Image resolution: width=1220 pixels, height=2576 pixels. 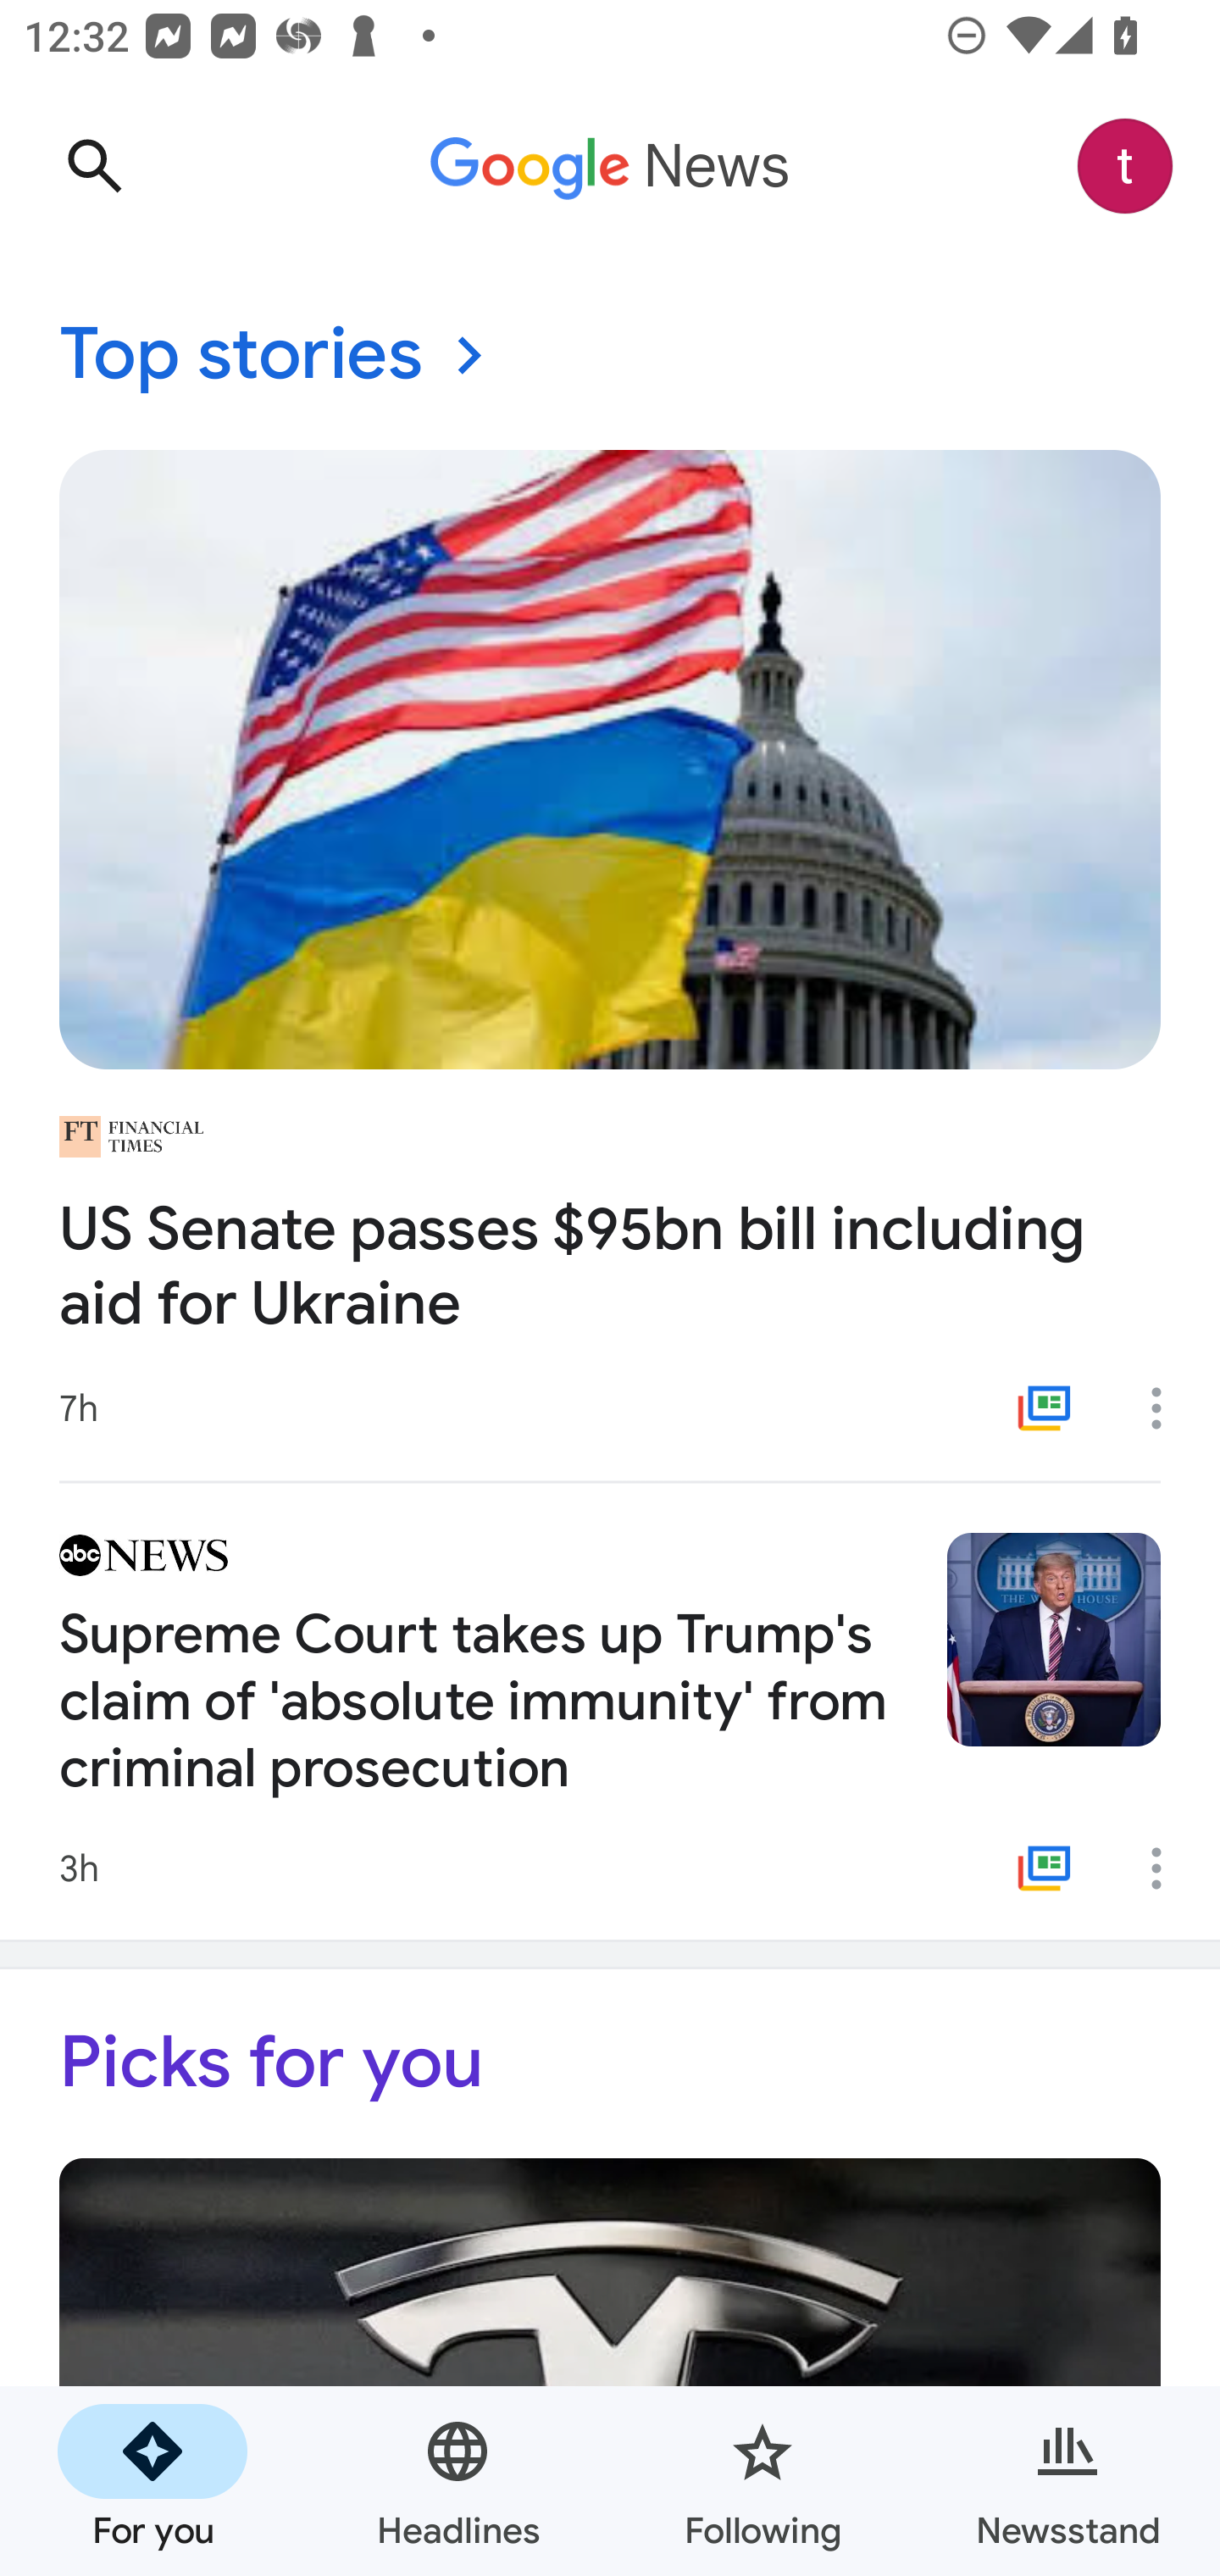 I want to click on Following, so click(x=762, y=2481).